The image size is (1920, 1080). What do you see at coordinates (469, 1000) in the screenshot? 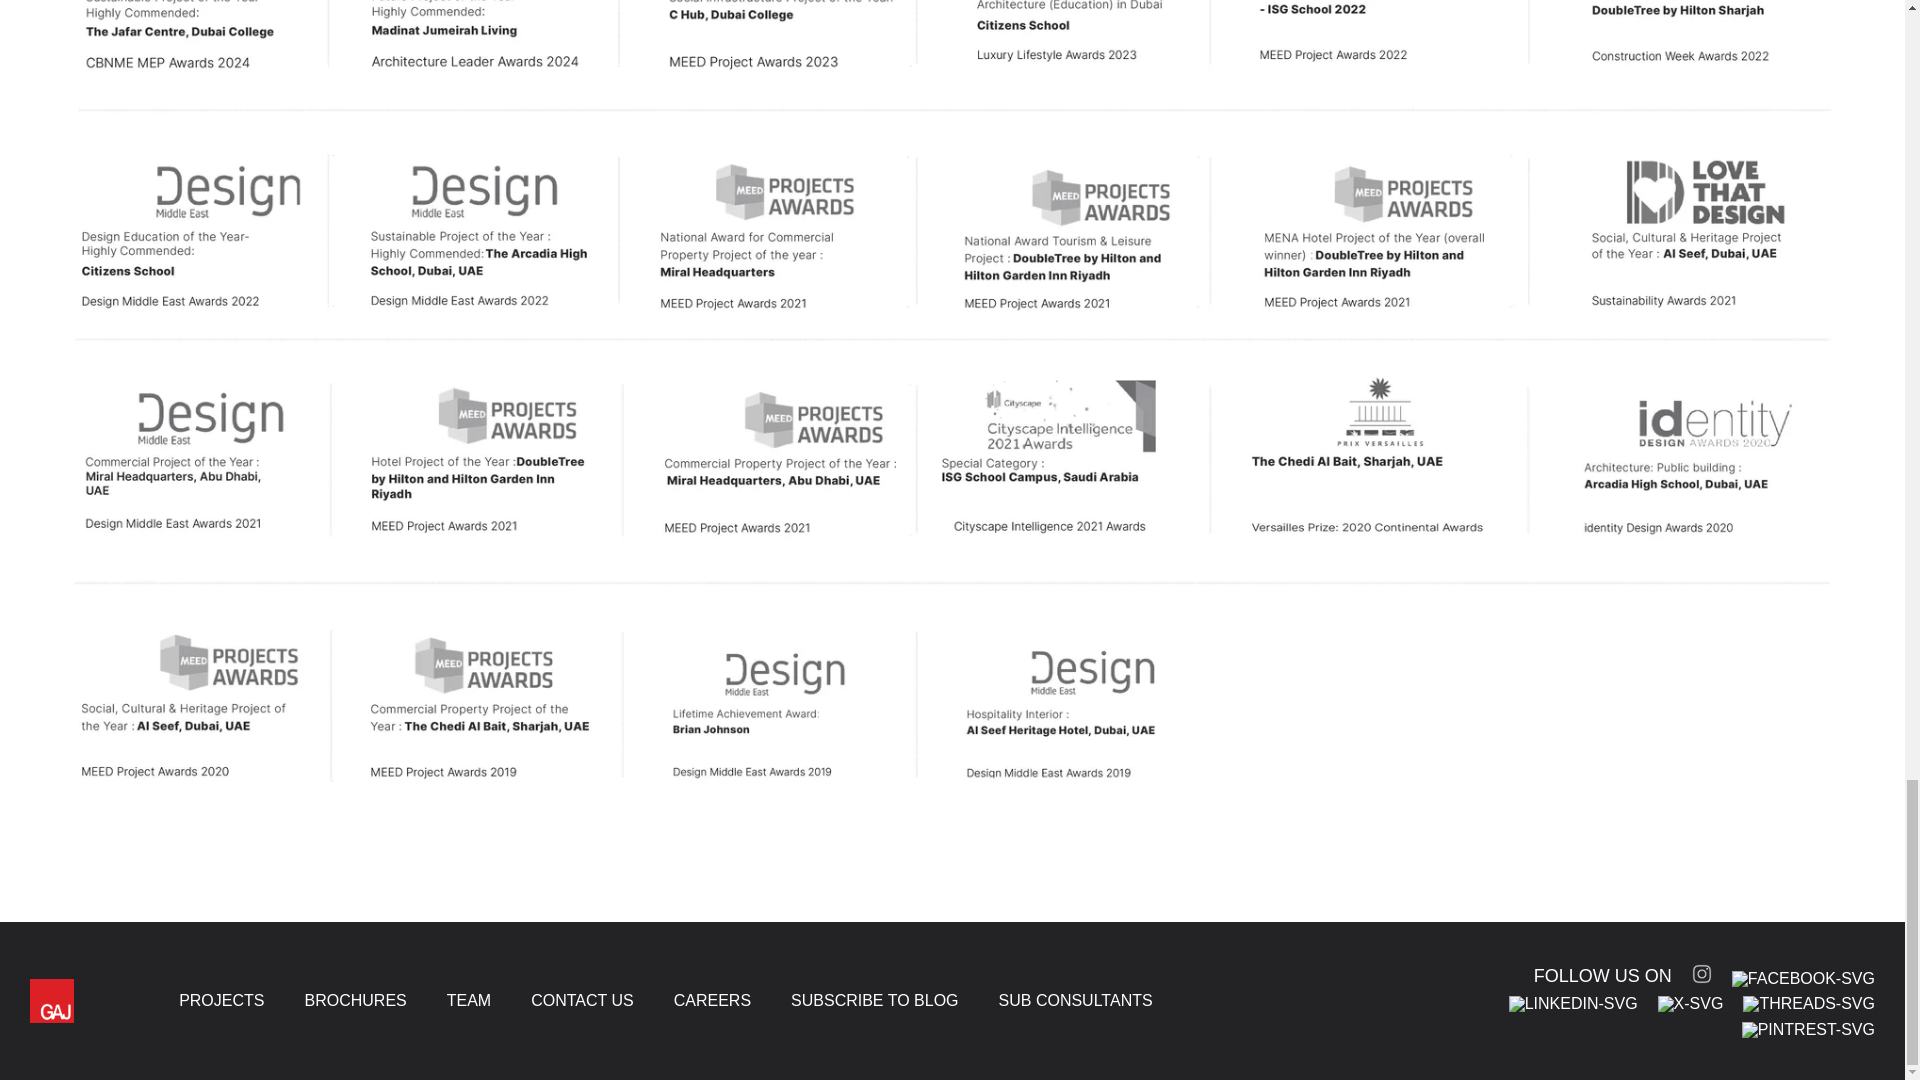
I see `TEAM` at bounding box center [469, 1000].